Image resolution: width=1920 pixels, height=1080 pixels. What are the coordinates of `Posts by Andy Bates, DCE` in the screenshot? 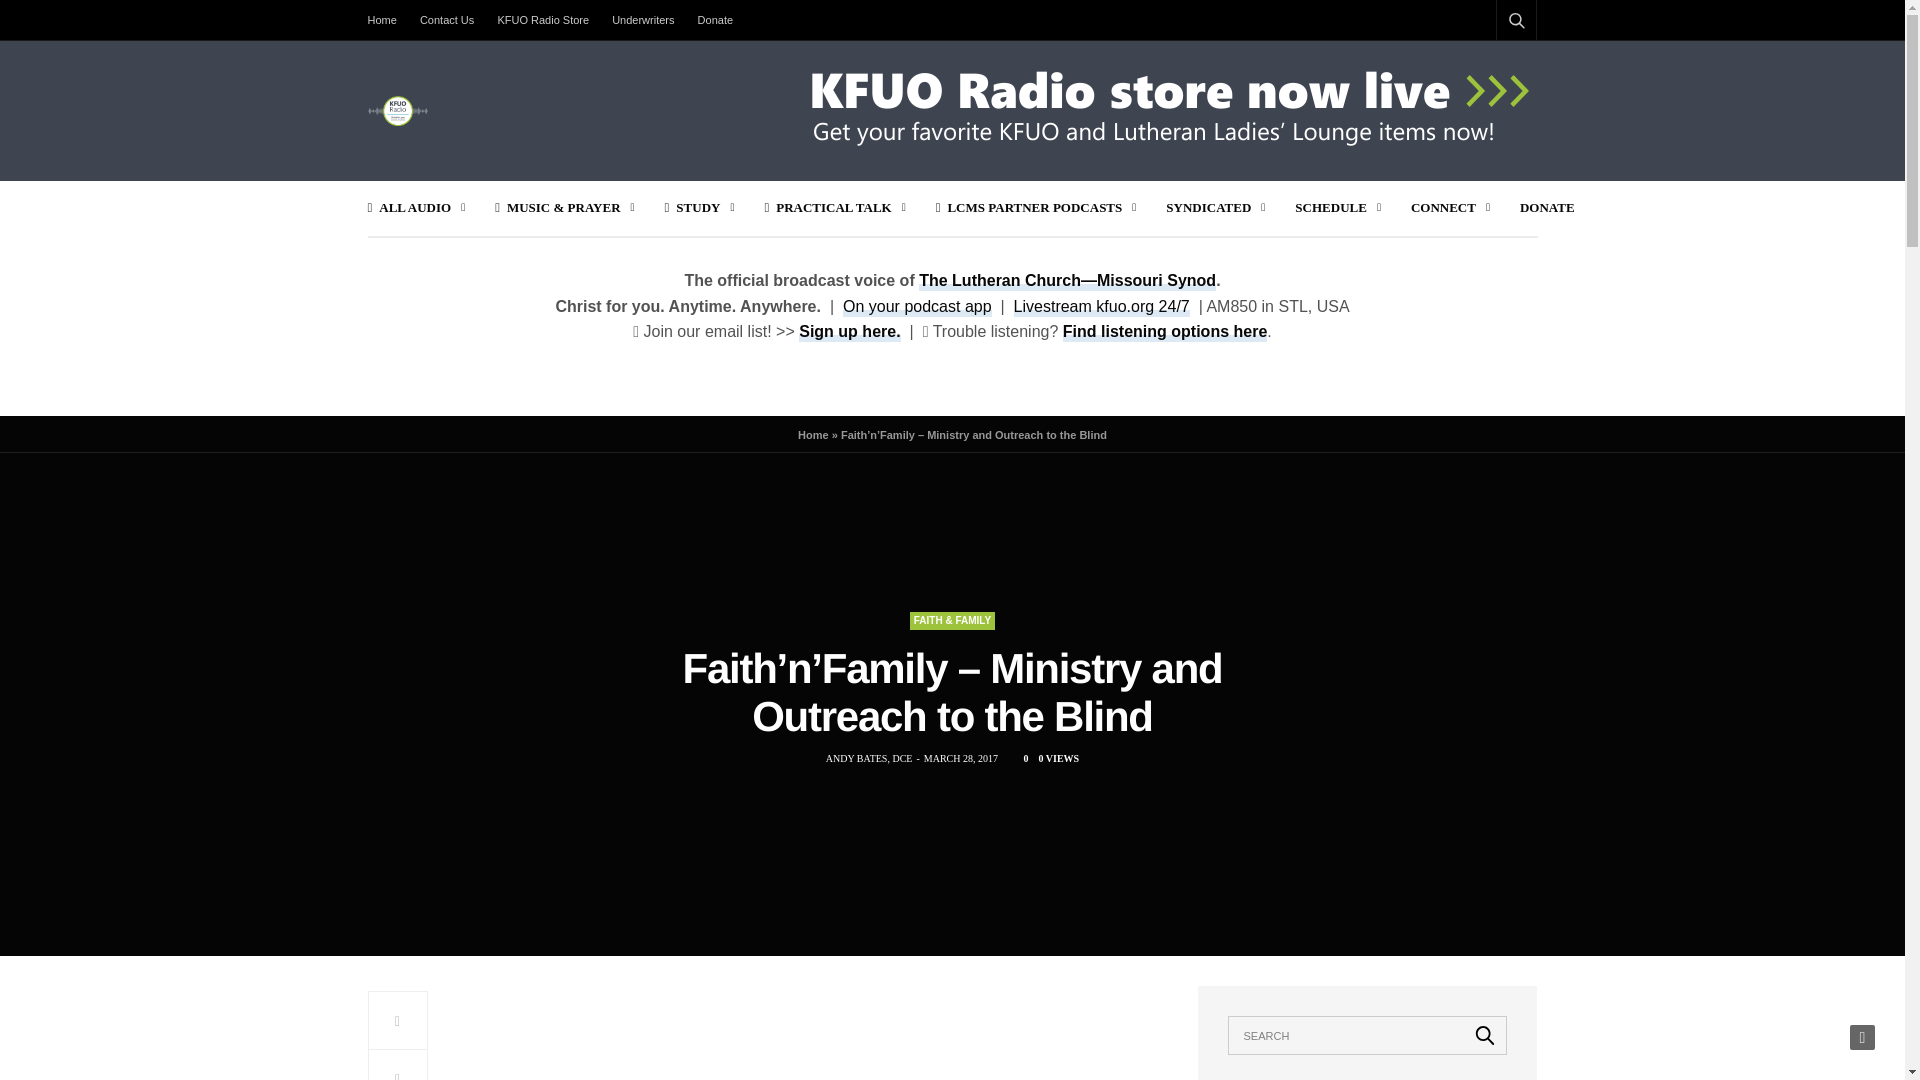 It's located at (869, 758).